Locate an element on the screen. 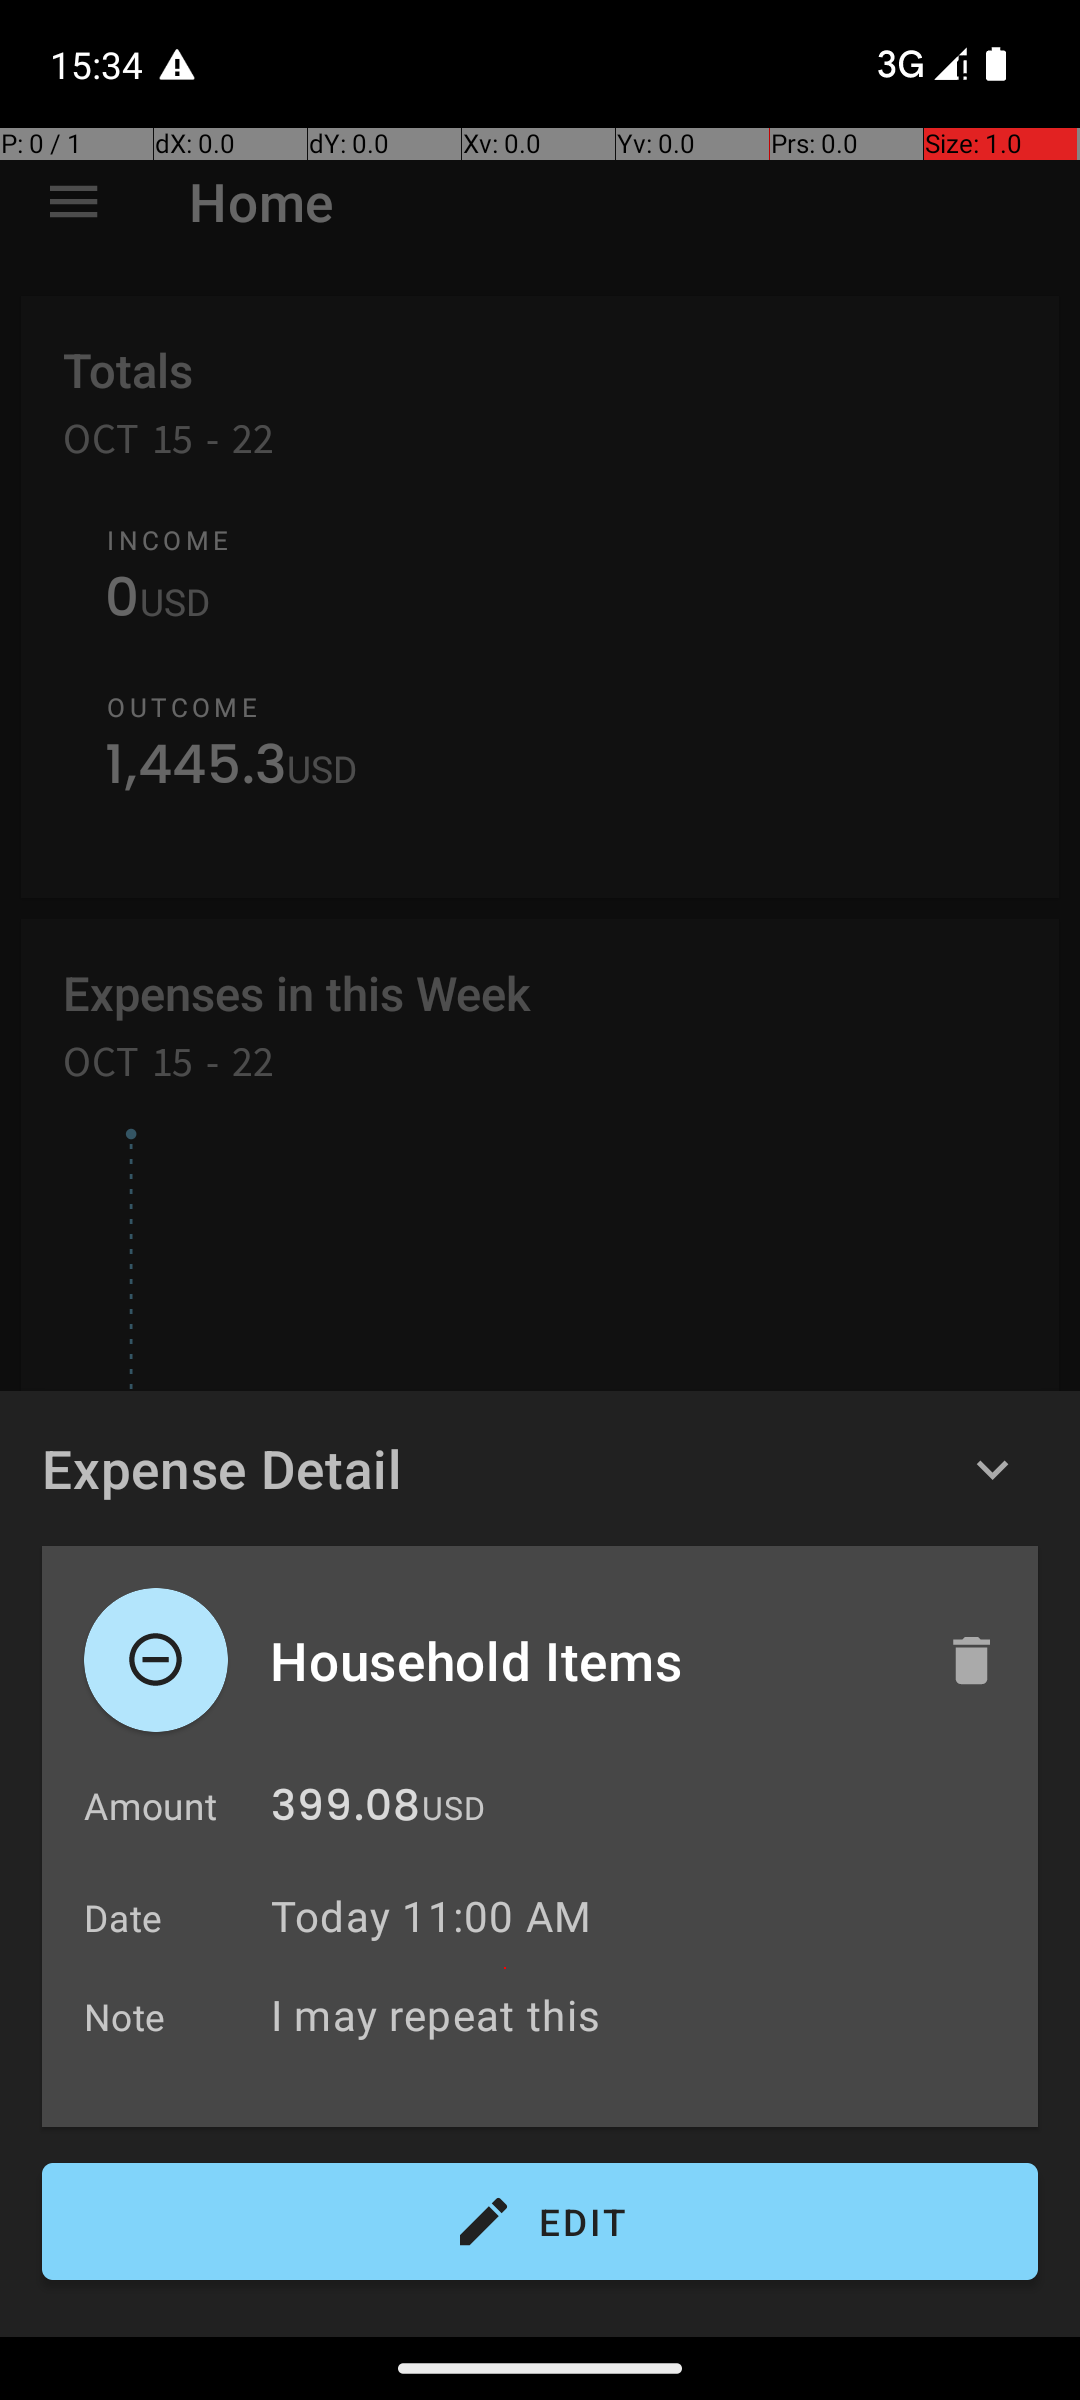 This screenshot has height=2400, width=1080. I may repeat this is located at coordinates (644, 2014).